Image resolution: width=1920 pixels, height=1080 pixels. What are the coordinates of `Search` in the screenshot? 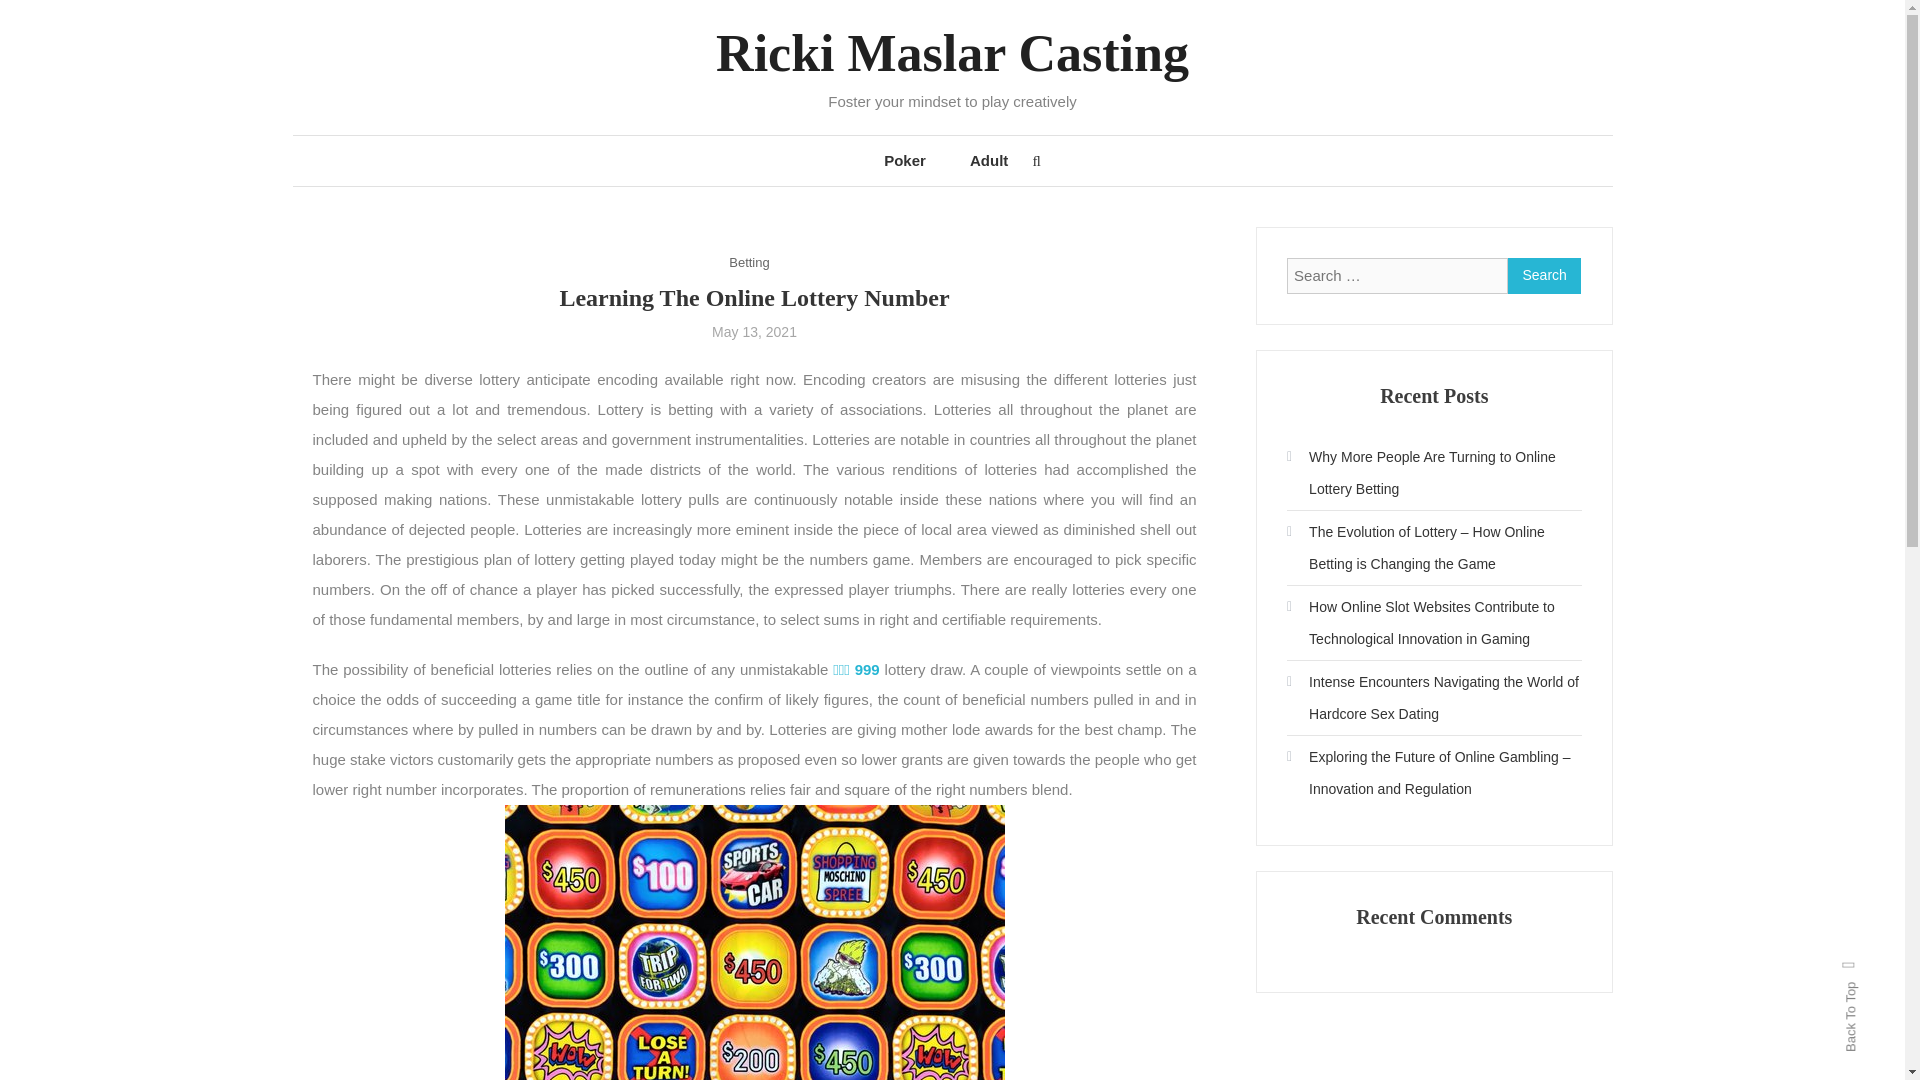 It's located at (1014, 570).